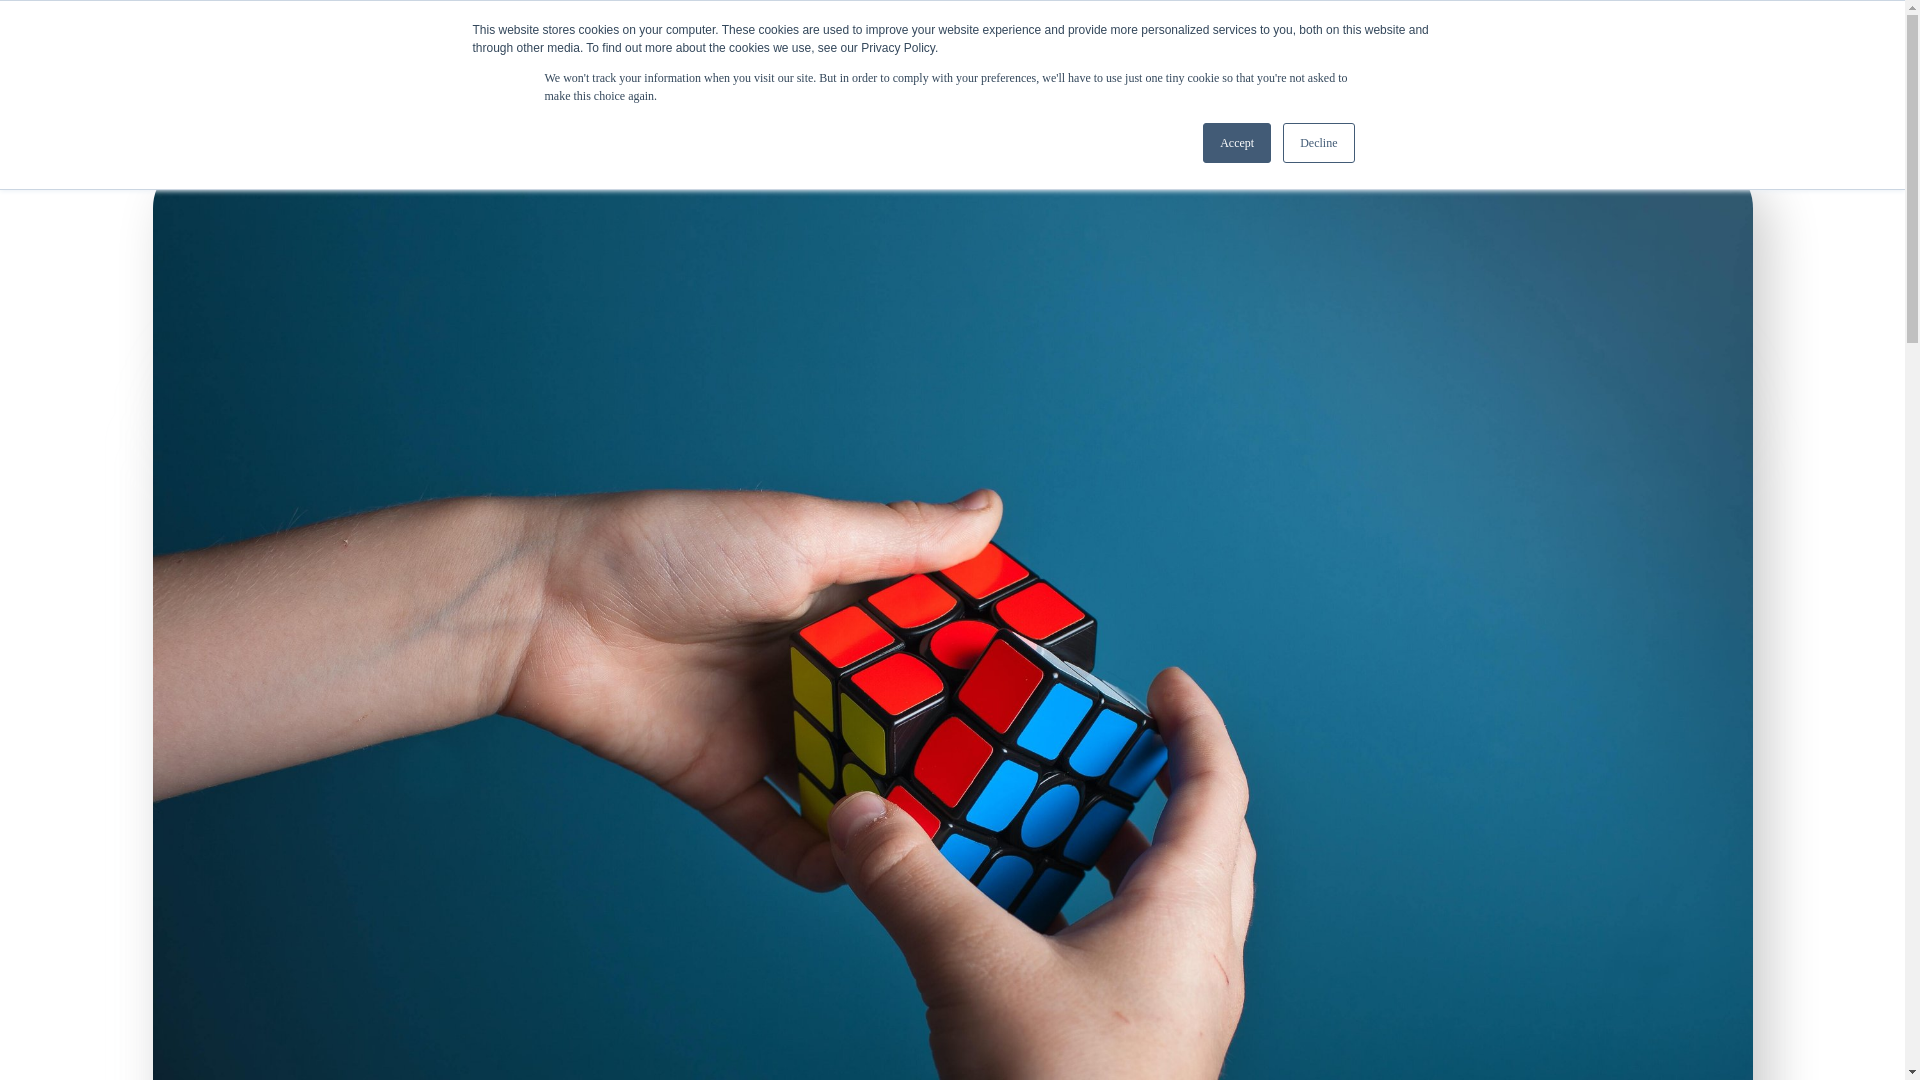 This screenshot has width=1920, height=1080. What do you see at coordinates (1196, 48) in the screenshot?
I see `RESOURCES` at bounding box center [1196, 48].